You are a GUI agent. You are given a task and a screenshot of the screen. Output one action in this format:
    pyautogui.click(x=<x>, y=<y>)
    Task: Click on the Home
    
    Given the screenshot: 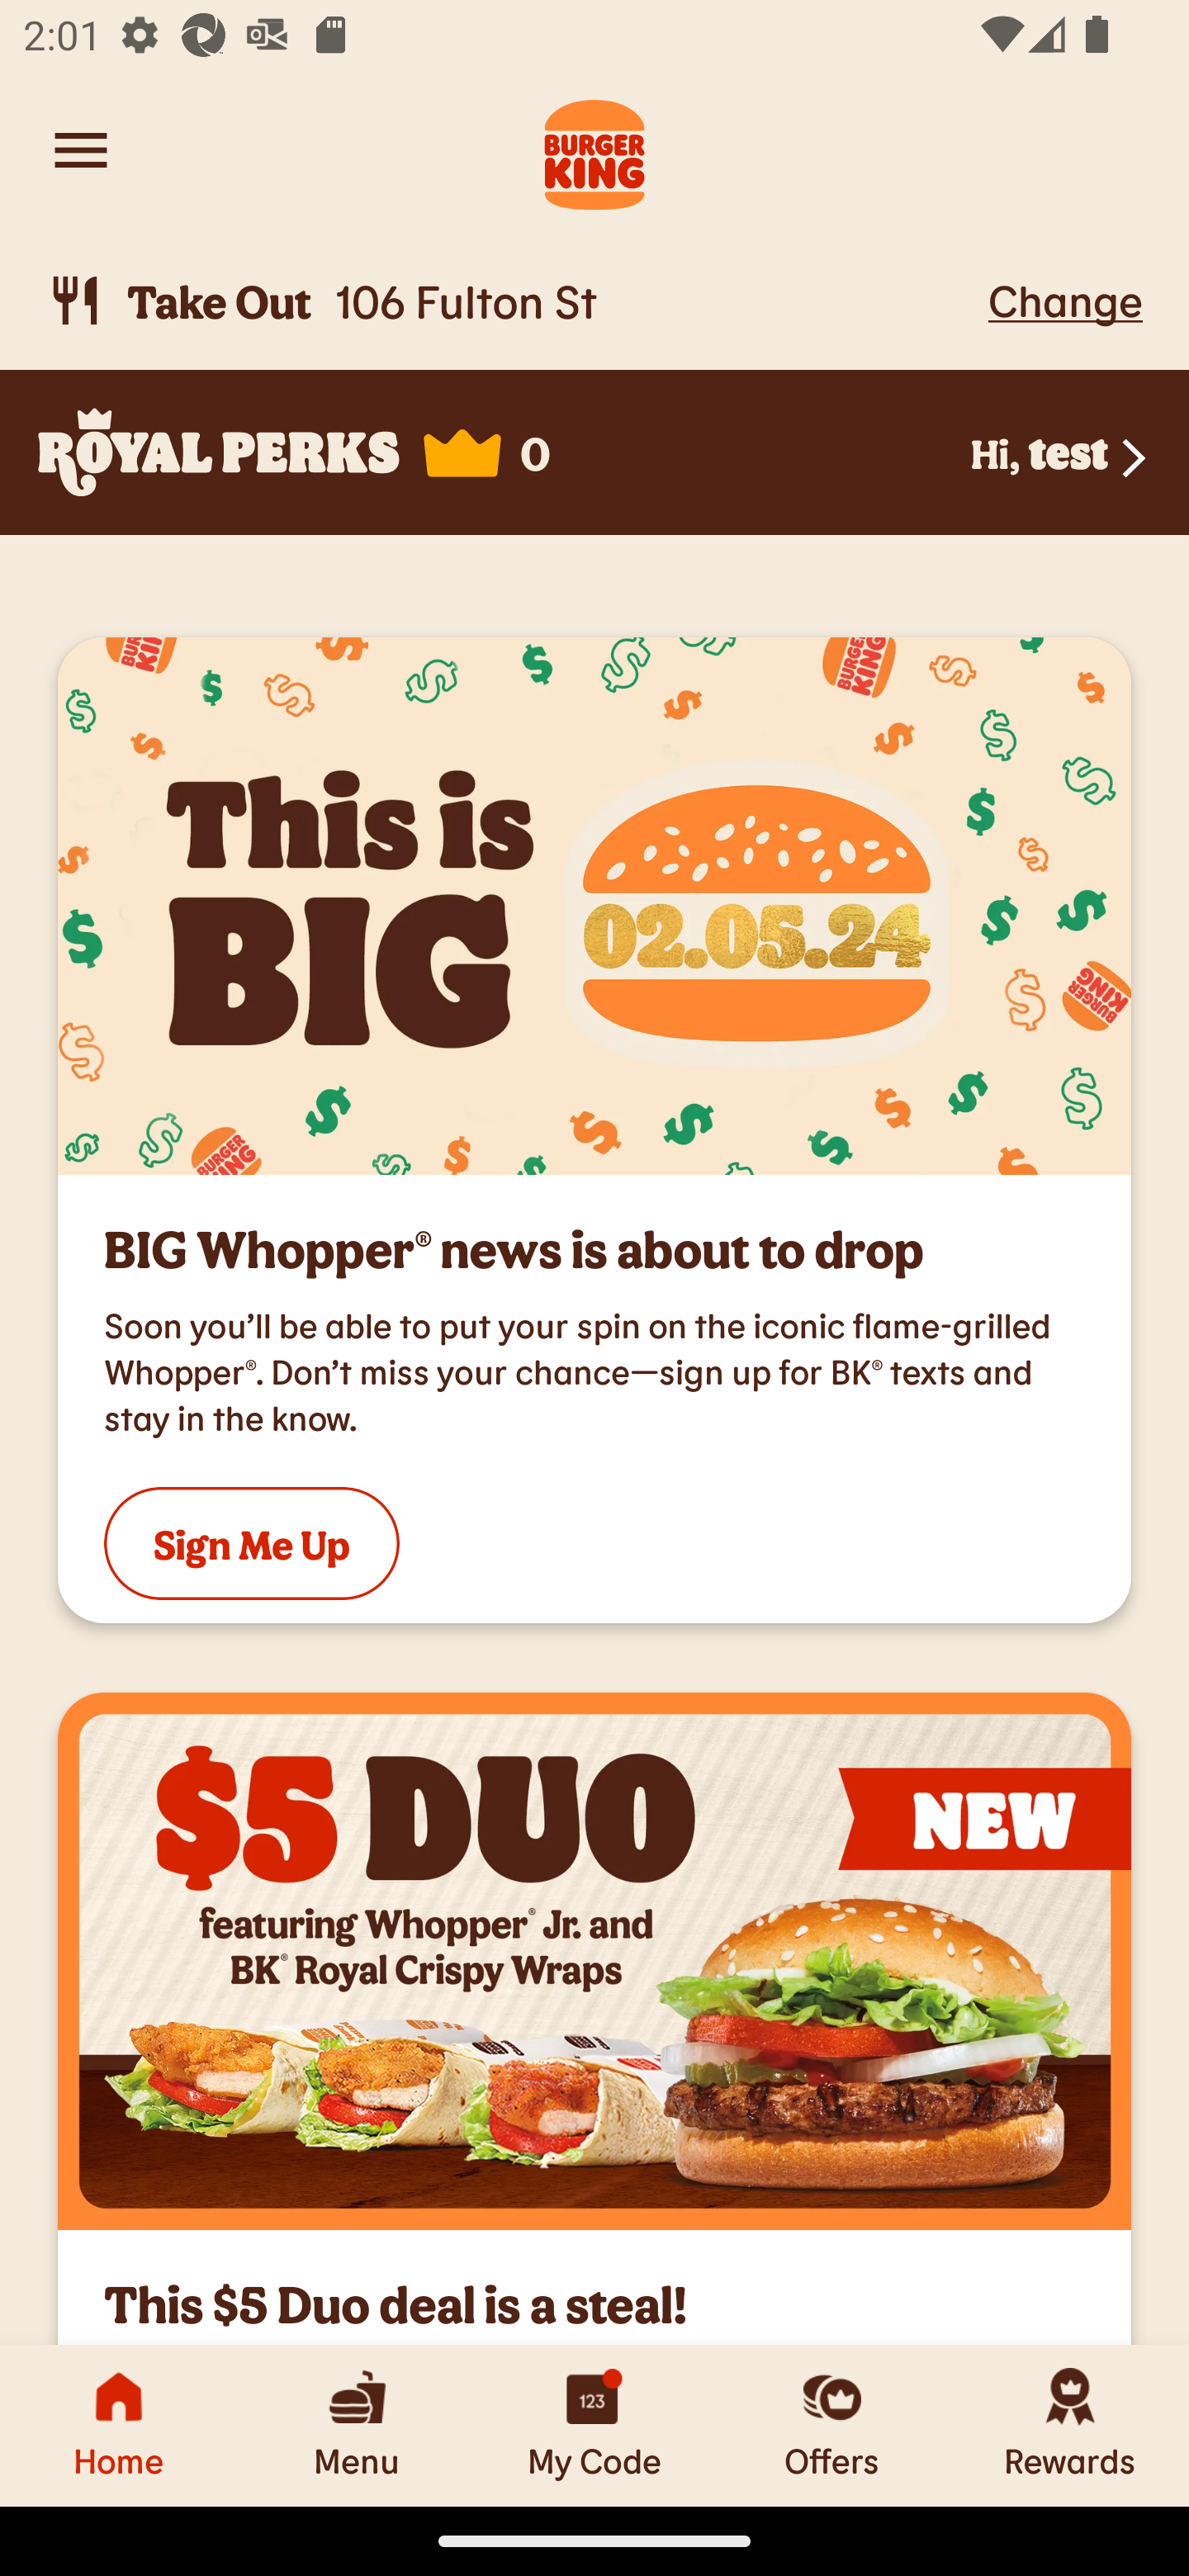 What is the action you would take?
    pyautogui.click(x=119, y=2425)
    